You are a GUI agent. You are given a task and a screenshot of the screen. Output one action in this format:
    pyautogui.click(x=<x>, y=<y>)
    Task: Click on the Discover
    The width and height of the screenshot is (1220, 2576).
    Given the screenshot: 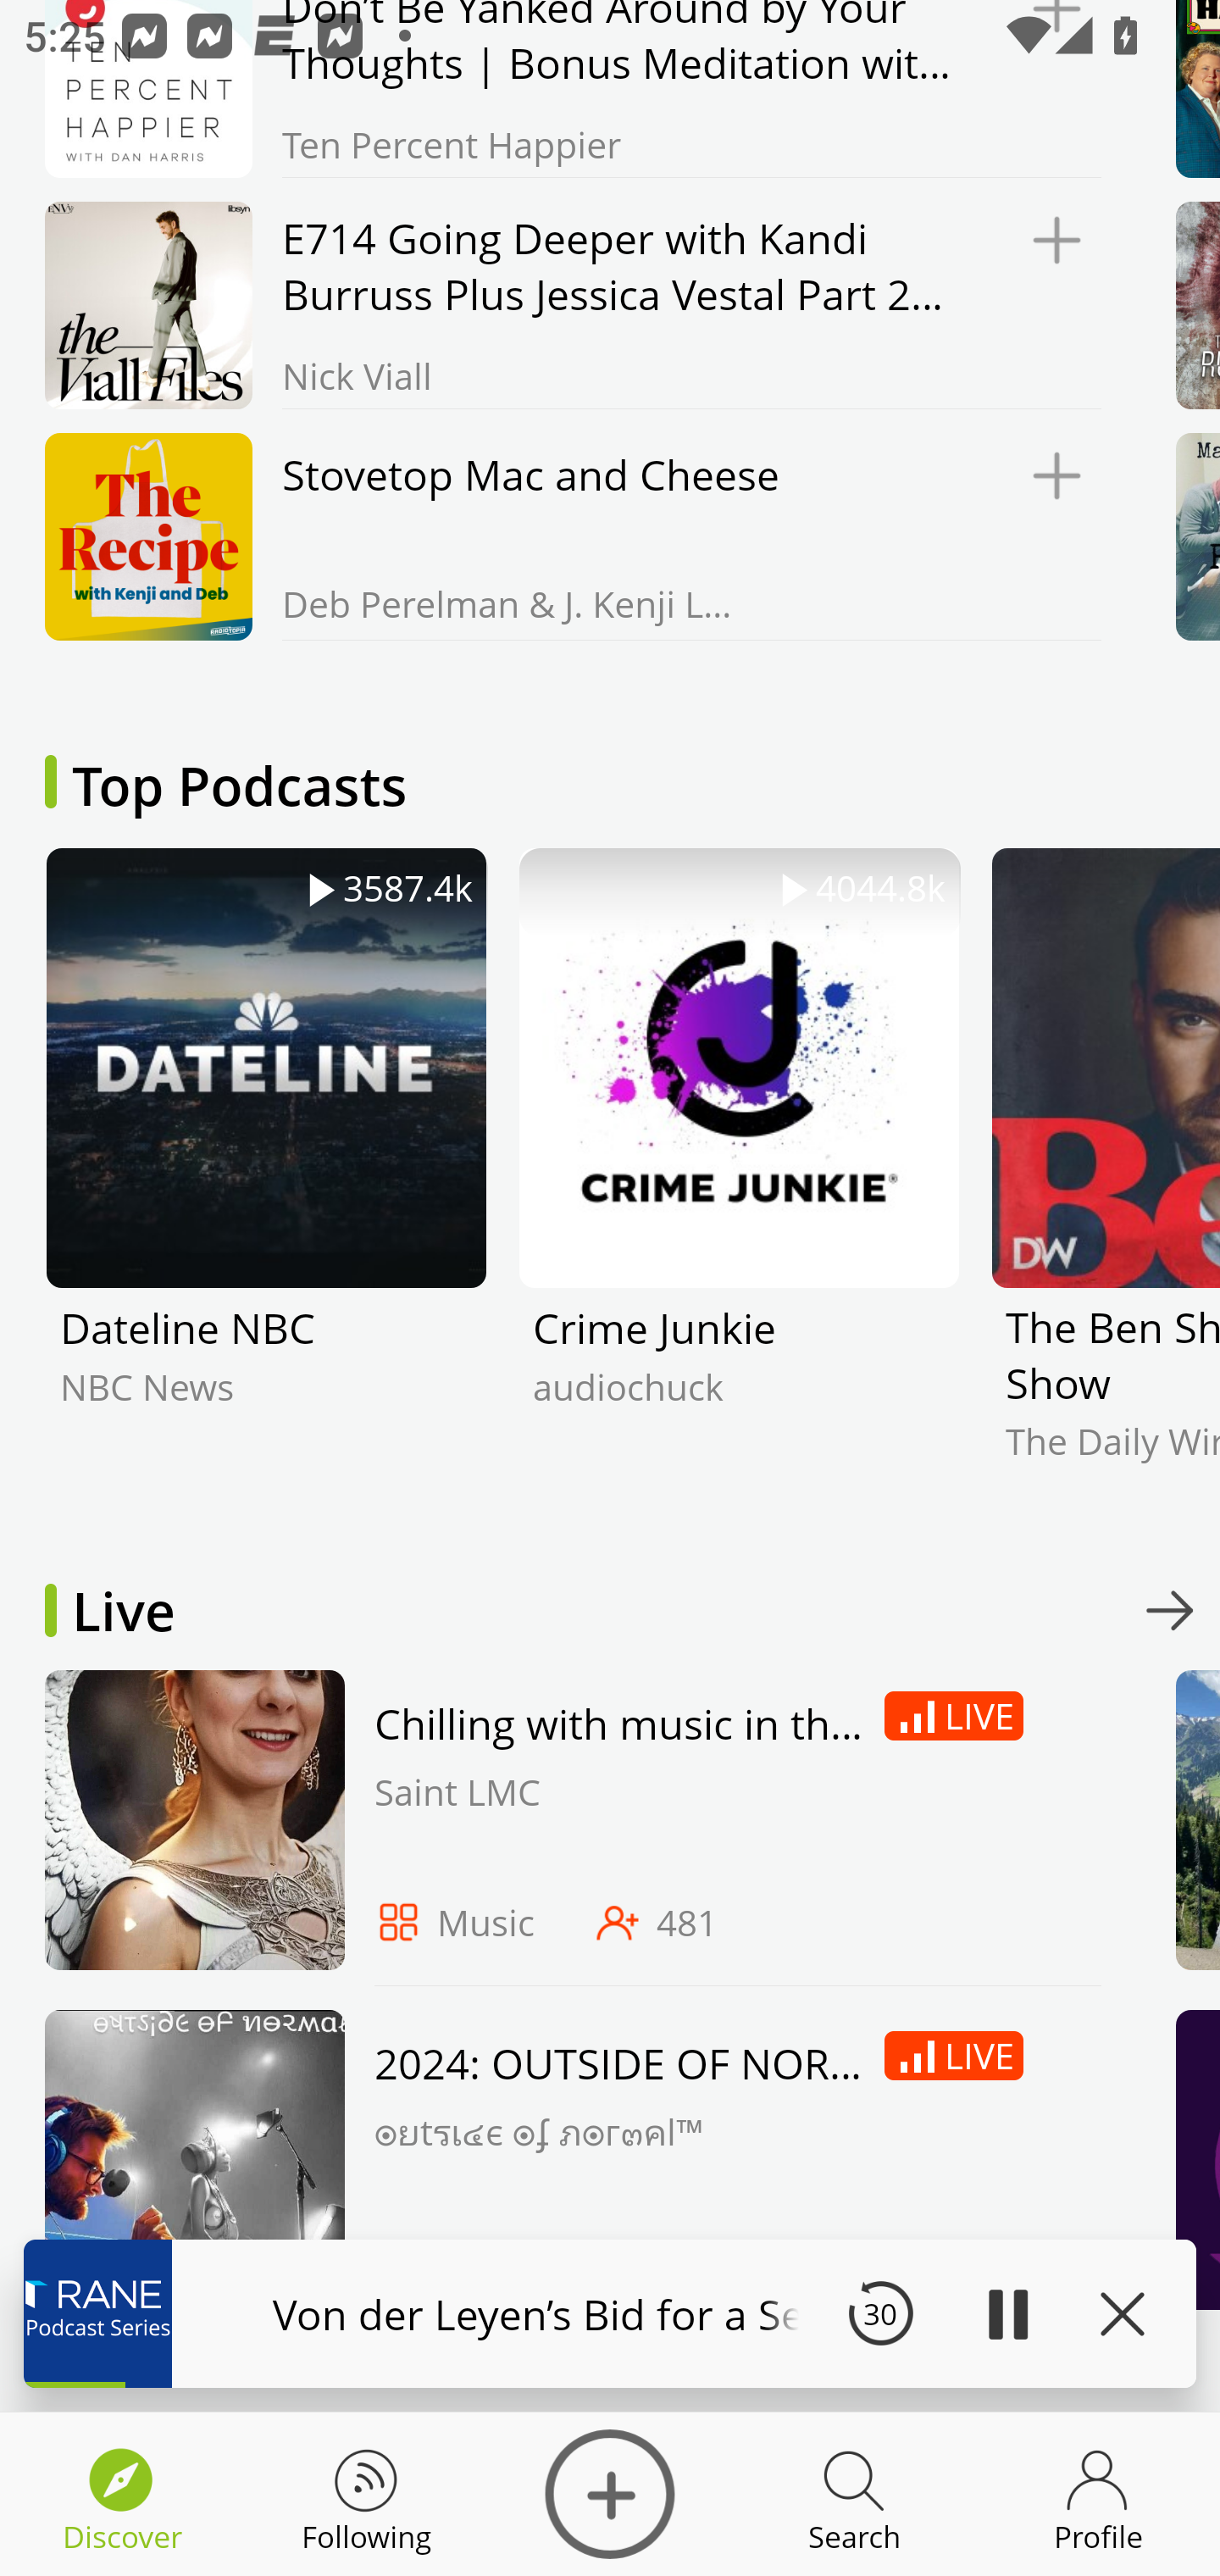 What is the action you would take?
    pyautogui.click(x=610, y=2495)
    